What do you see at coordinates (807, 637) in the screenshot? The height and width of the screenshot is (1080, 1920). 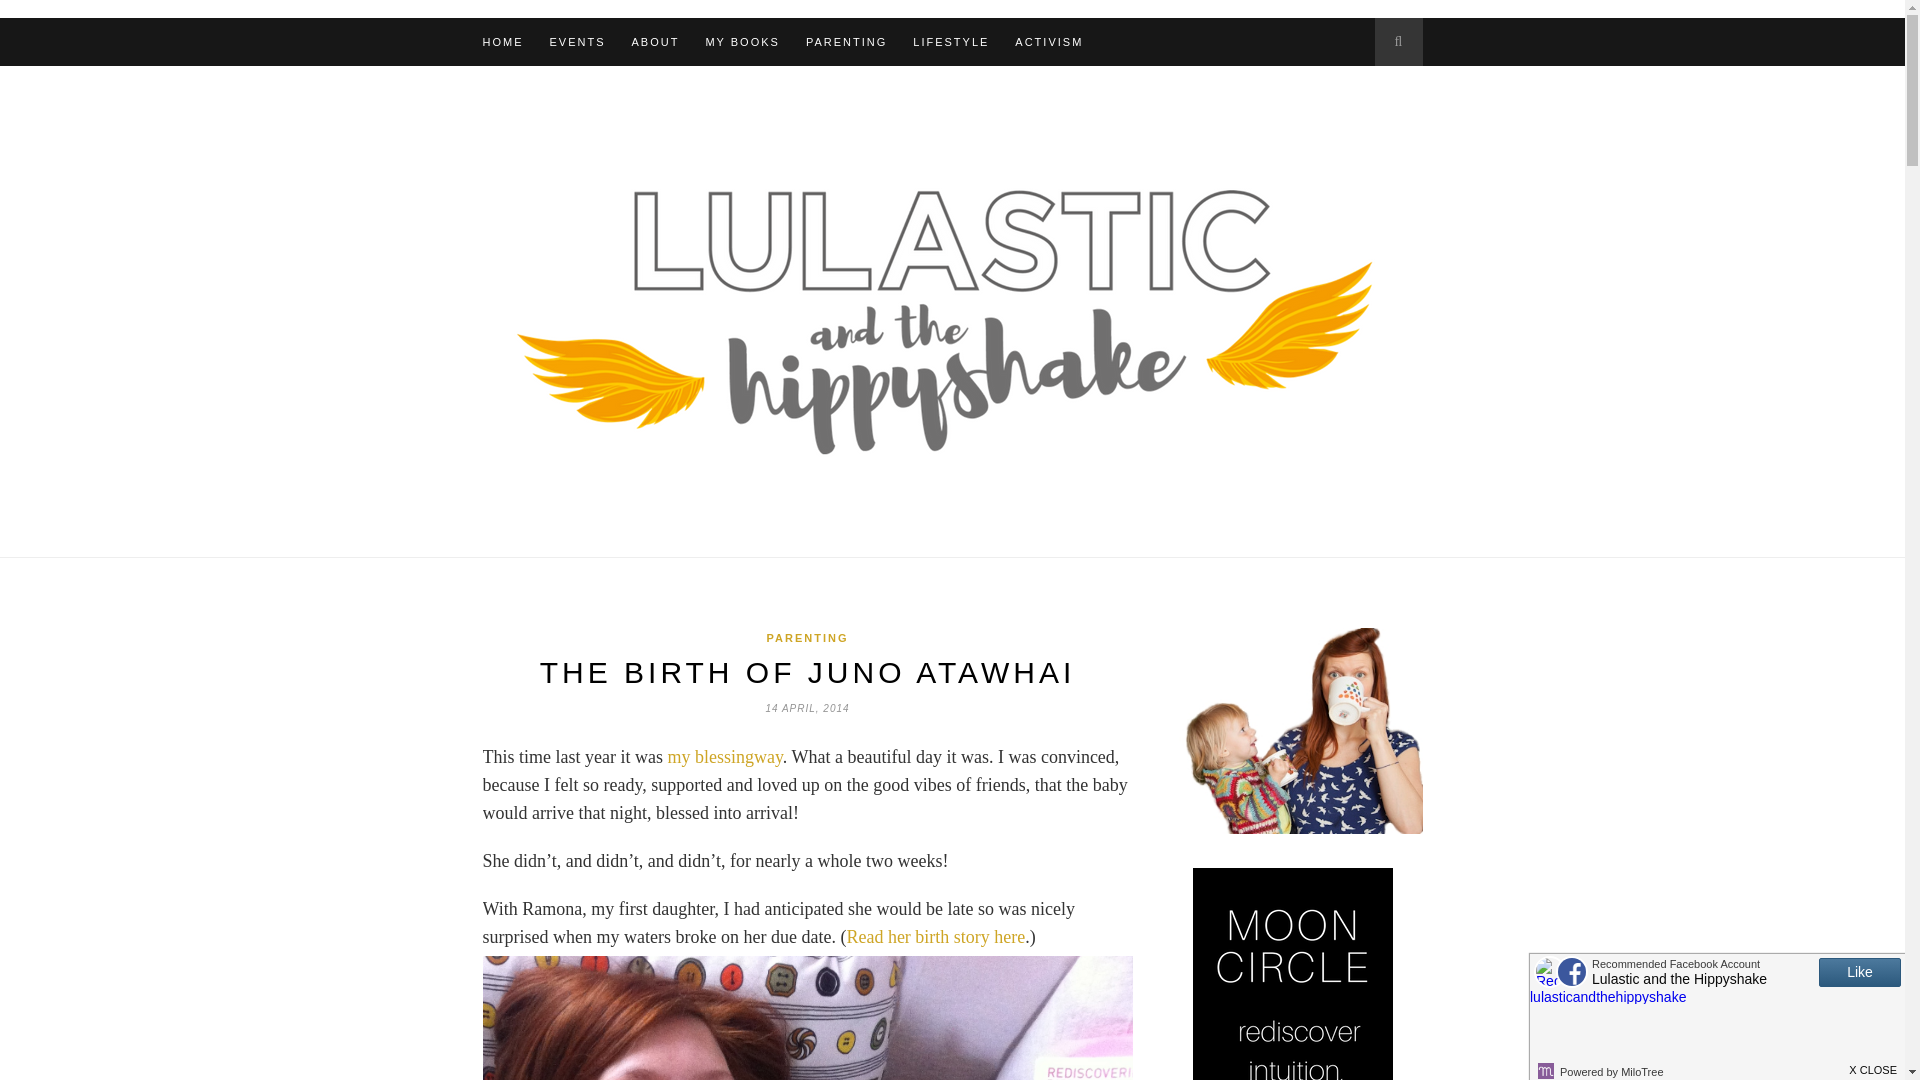 I see `View all posts in Parenting` at bounding box center [807, 637].